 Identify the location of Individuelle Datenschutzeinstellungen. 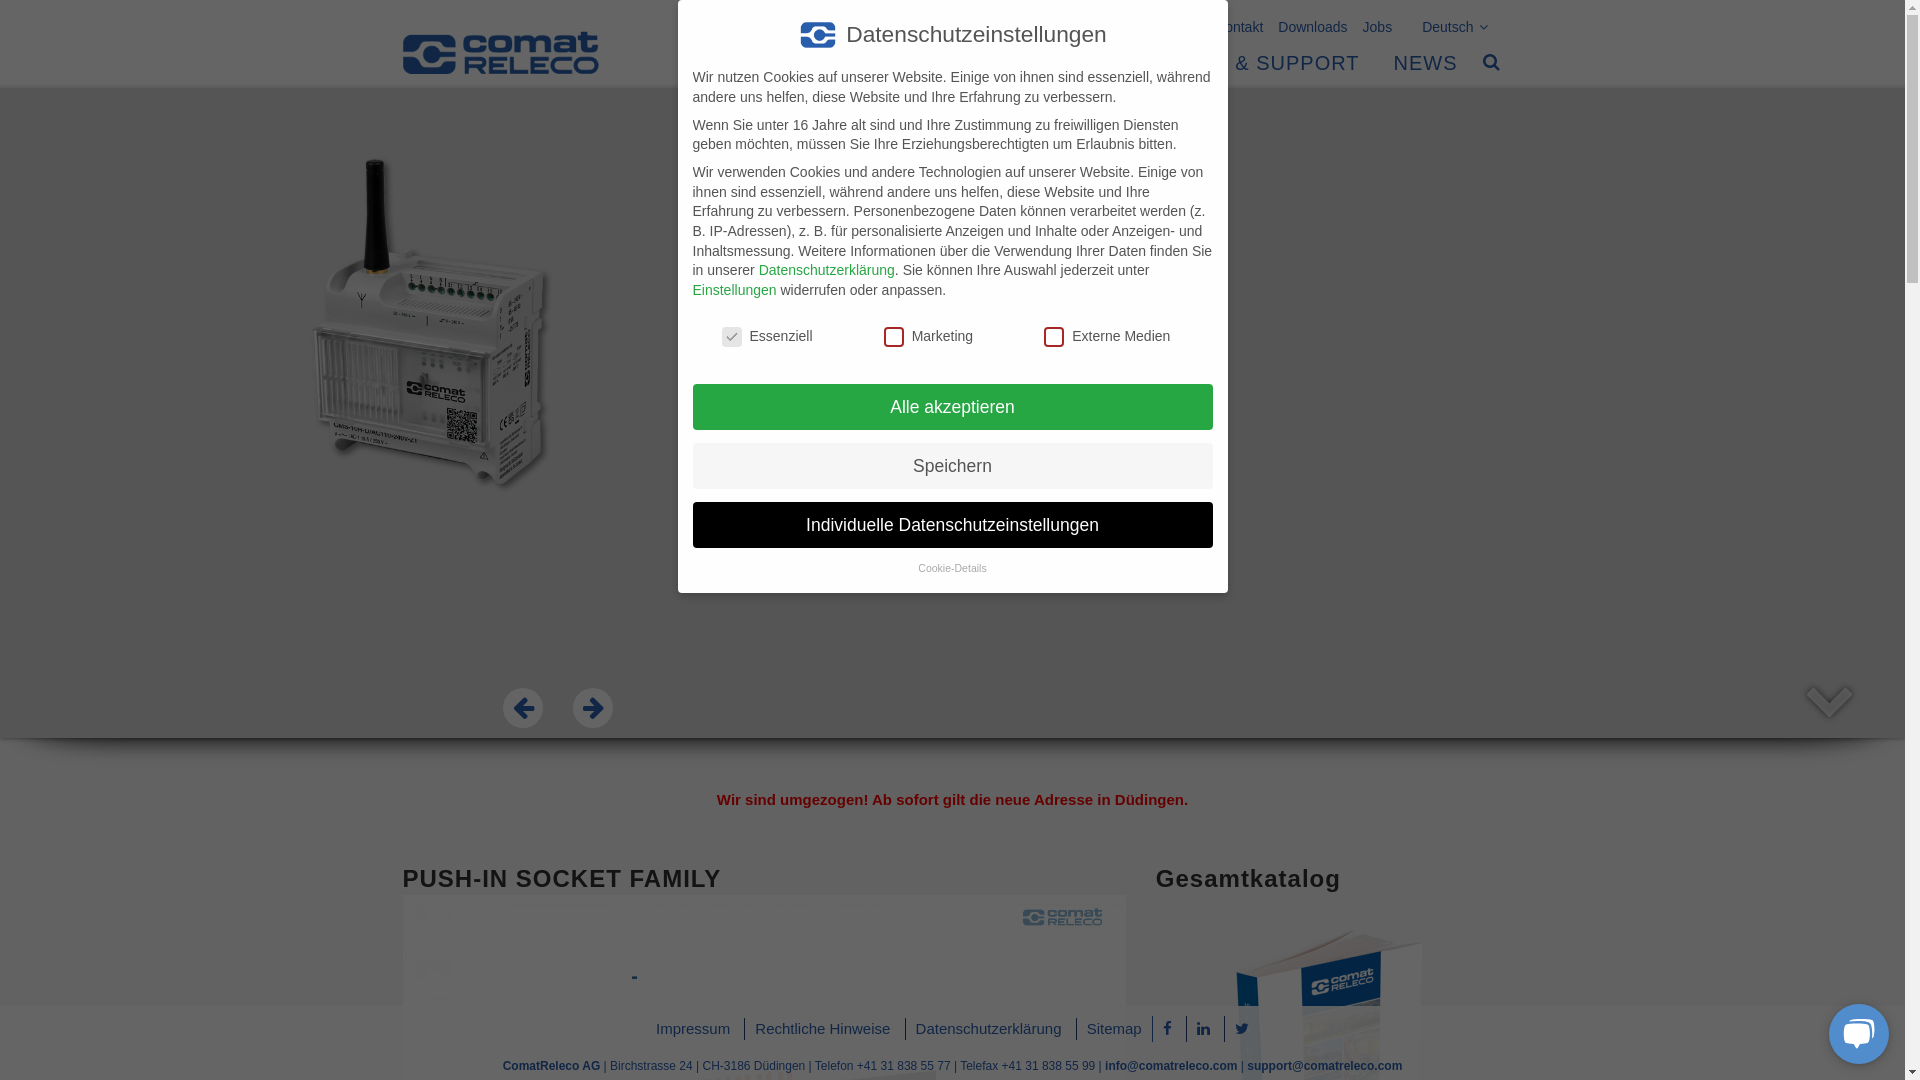
(952, 525).